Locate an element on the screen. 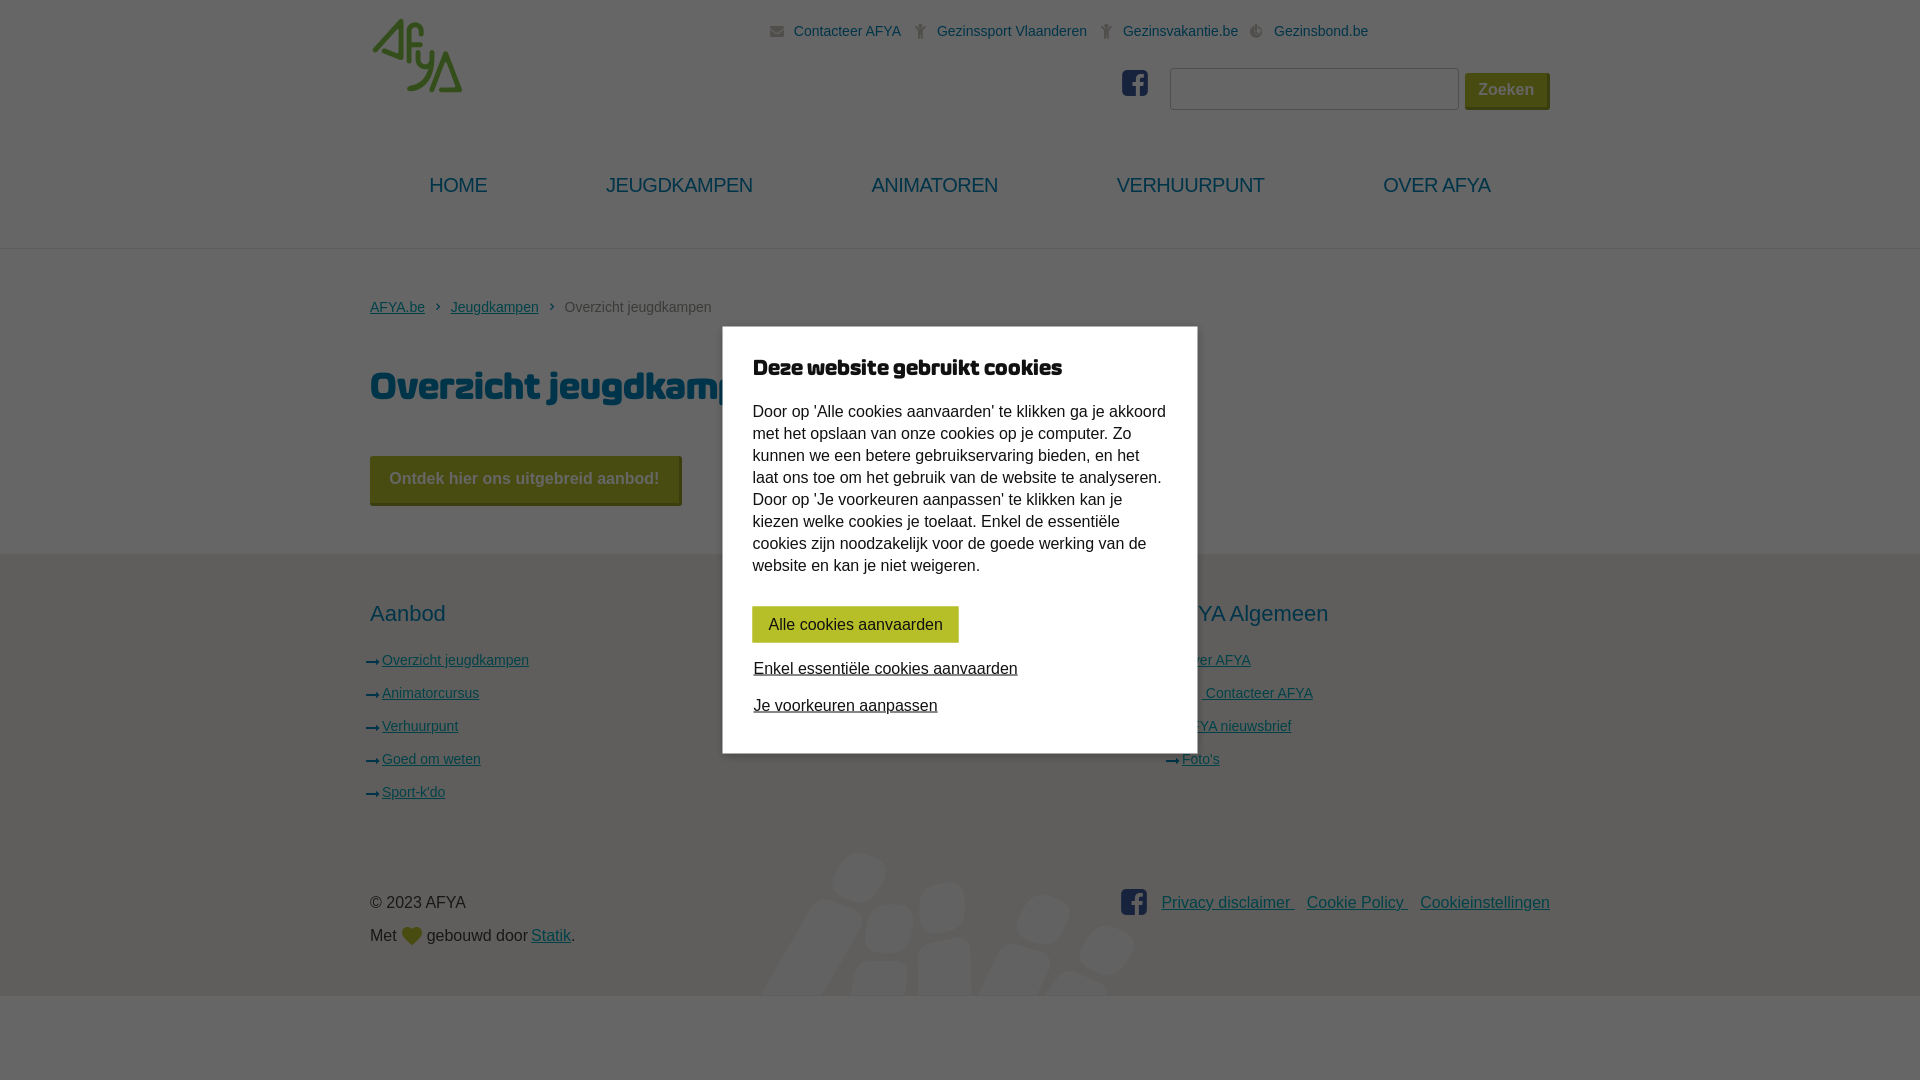 This screenshot has height=1080, width=1920. Alle cookies aanvaarden is located at coordinates (855, 624).